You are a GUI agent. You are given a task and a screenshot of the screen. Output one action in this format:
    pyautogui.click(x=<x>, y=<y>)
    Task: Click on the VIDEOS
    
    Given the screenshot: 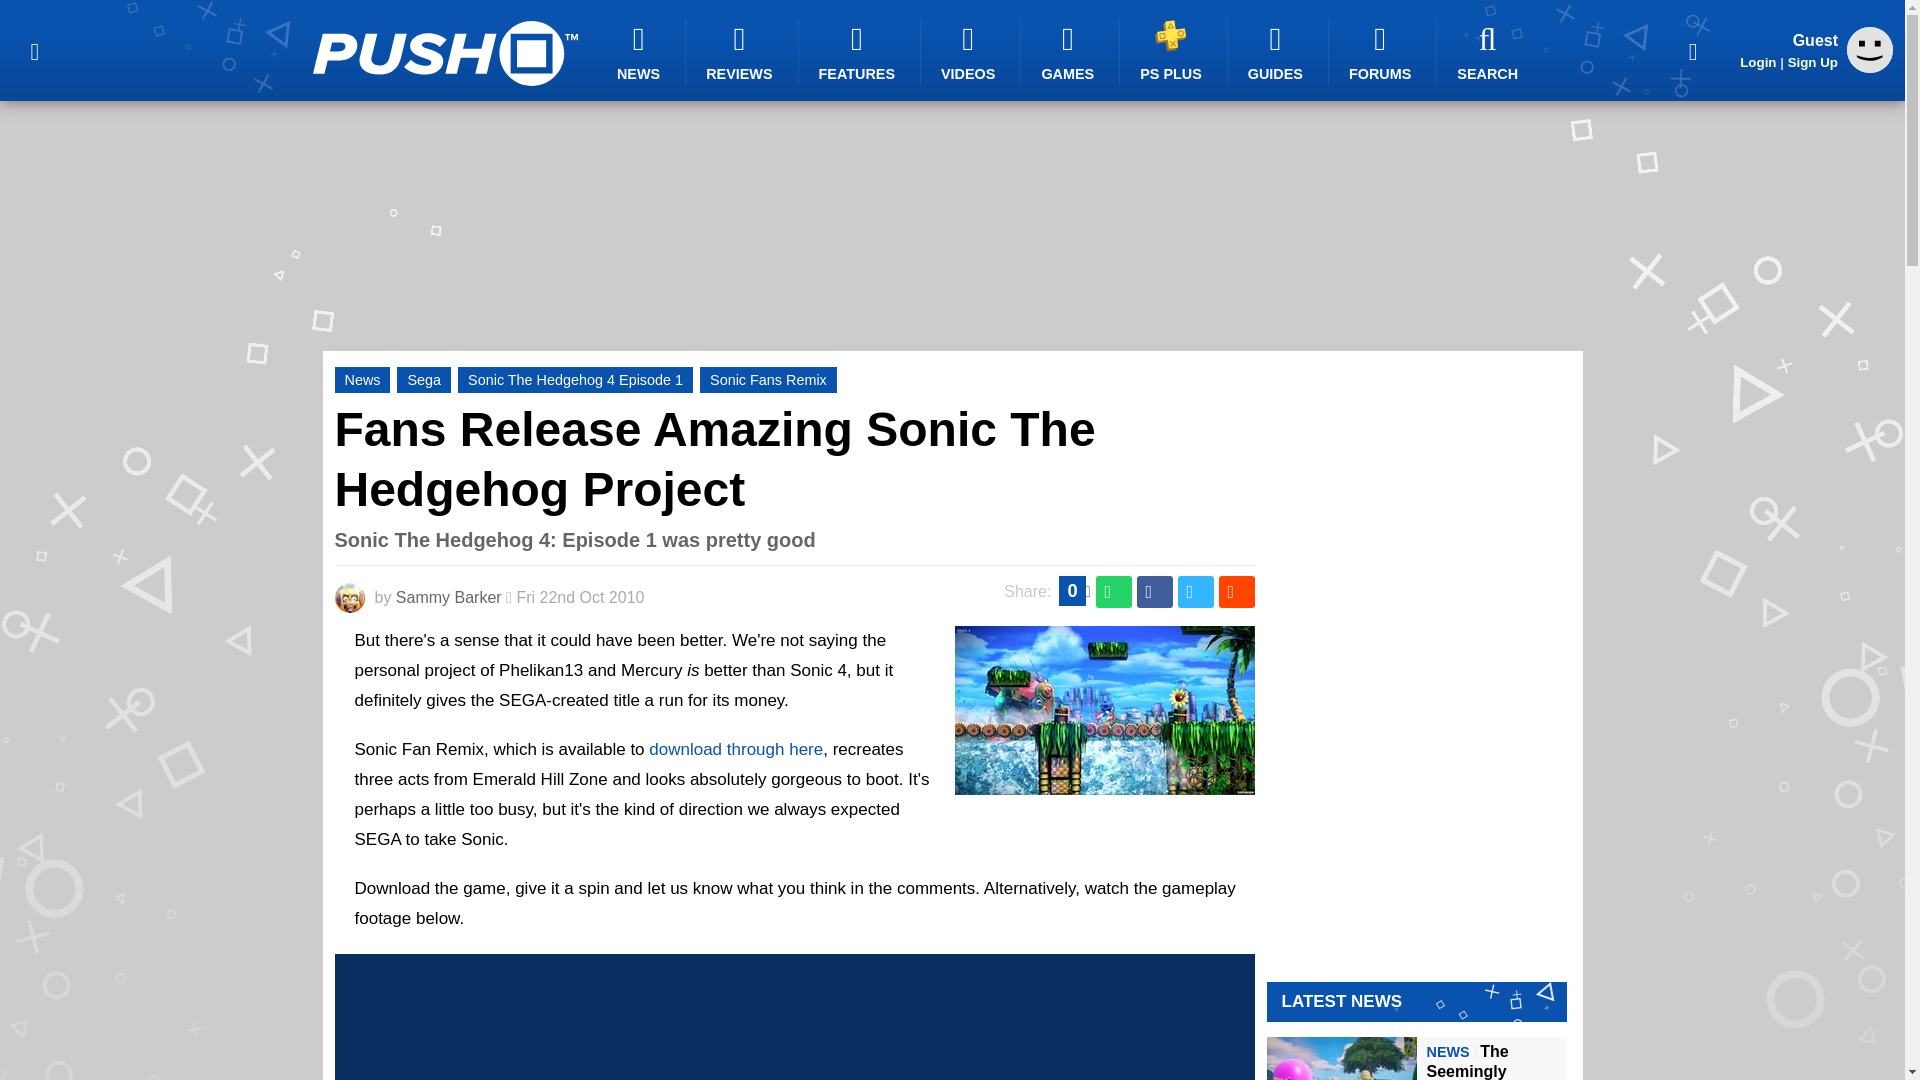 What is the action you would take?
    pyautogui.click(x=971, y=52)
    